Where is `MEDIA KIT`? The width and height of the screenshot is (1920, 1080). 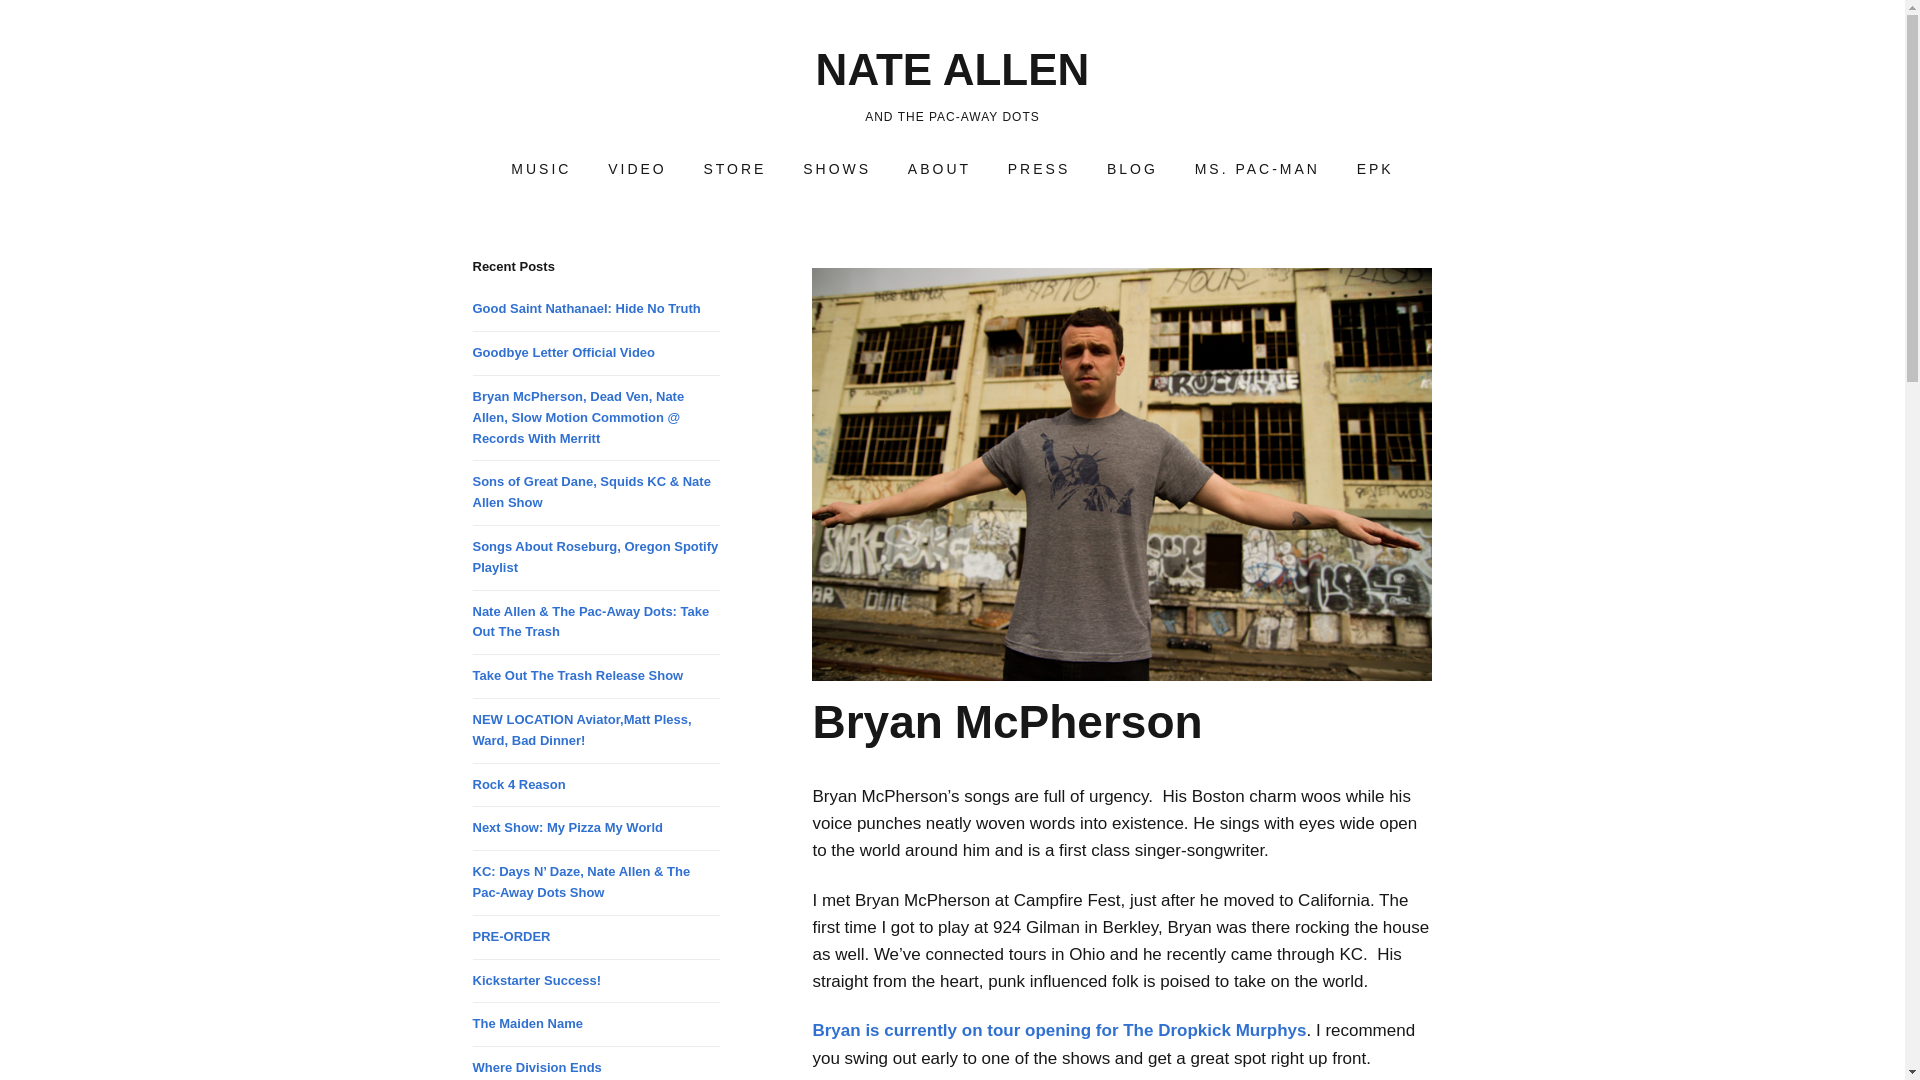
MEDIA KIT is located at coordinates (1374, 170).